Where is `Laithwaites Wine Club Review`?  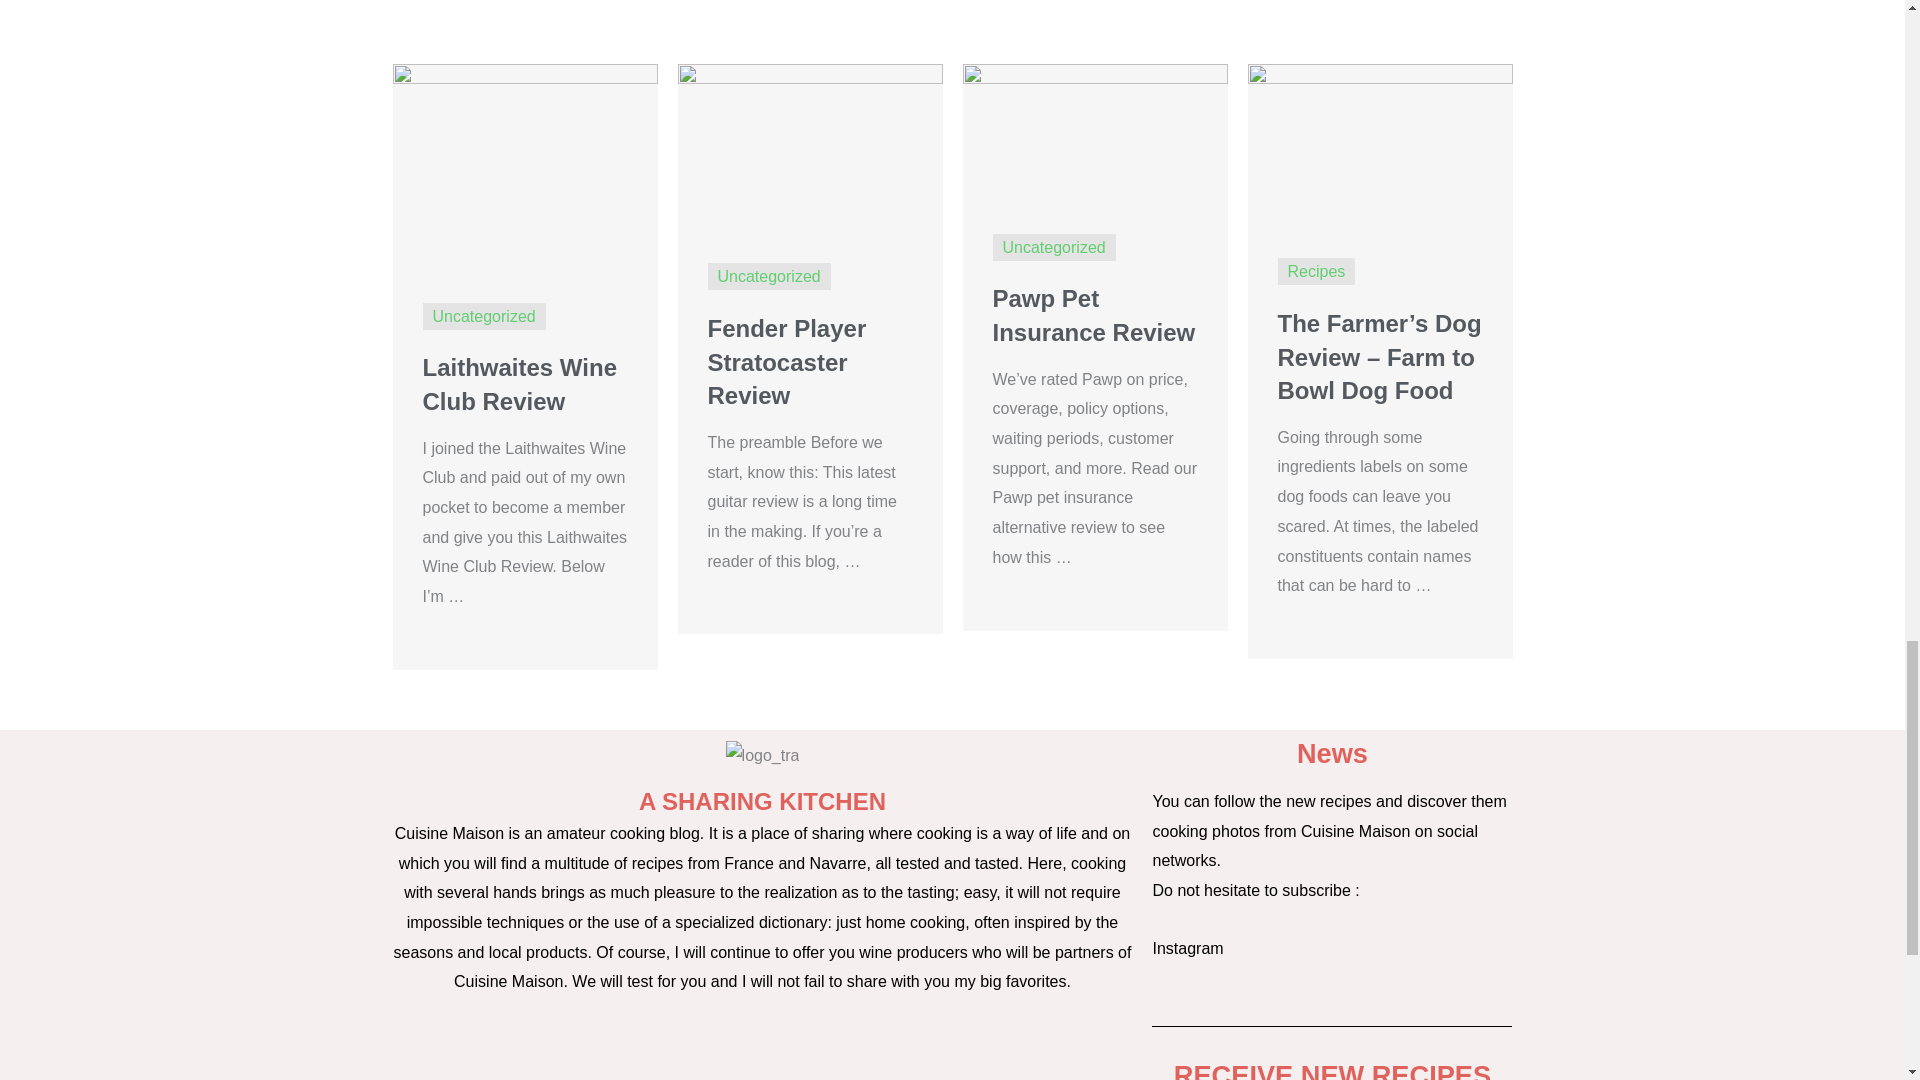
Laithwaites Wine Club Review is located at coordinates (524, 166).